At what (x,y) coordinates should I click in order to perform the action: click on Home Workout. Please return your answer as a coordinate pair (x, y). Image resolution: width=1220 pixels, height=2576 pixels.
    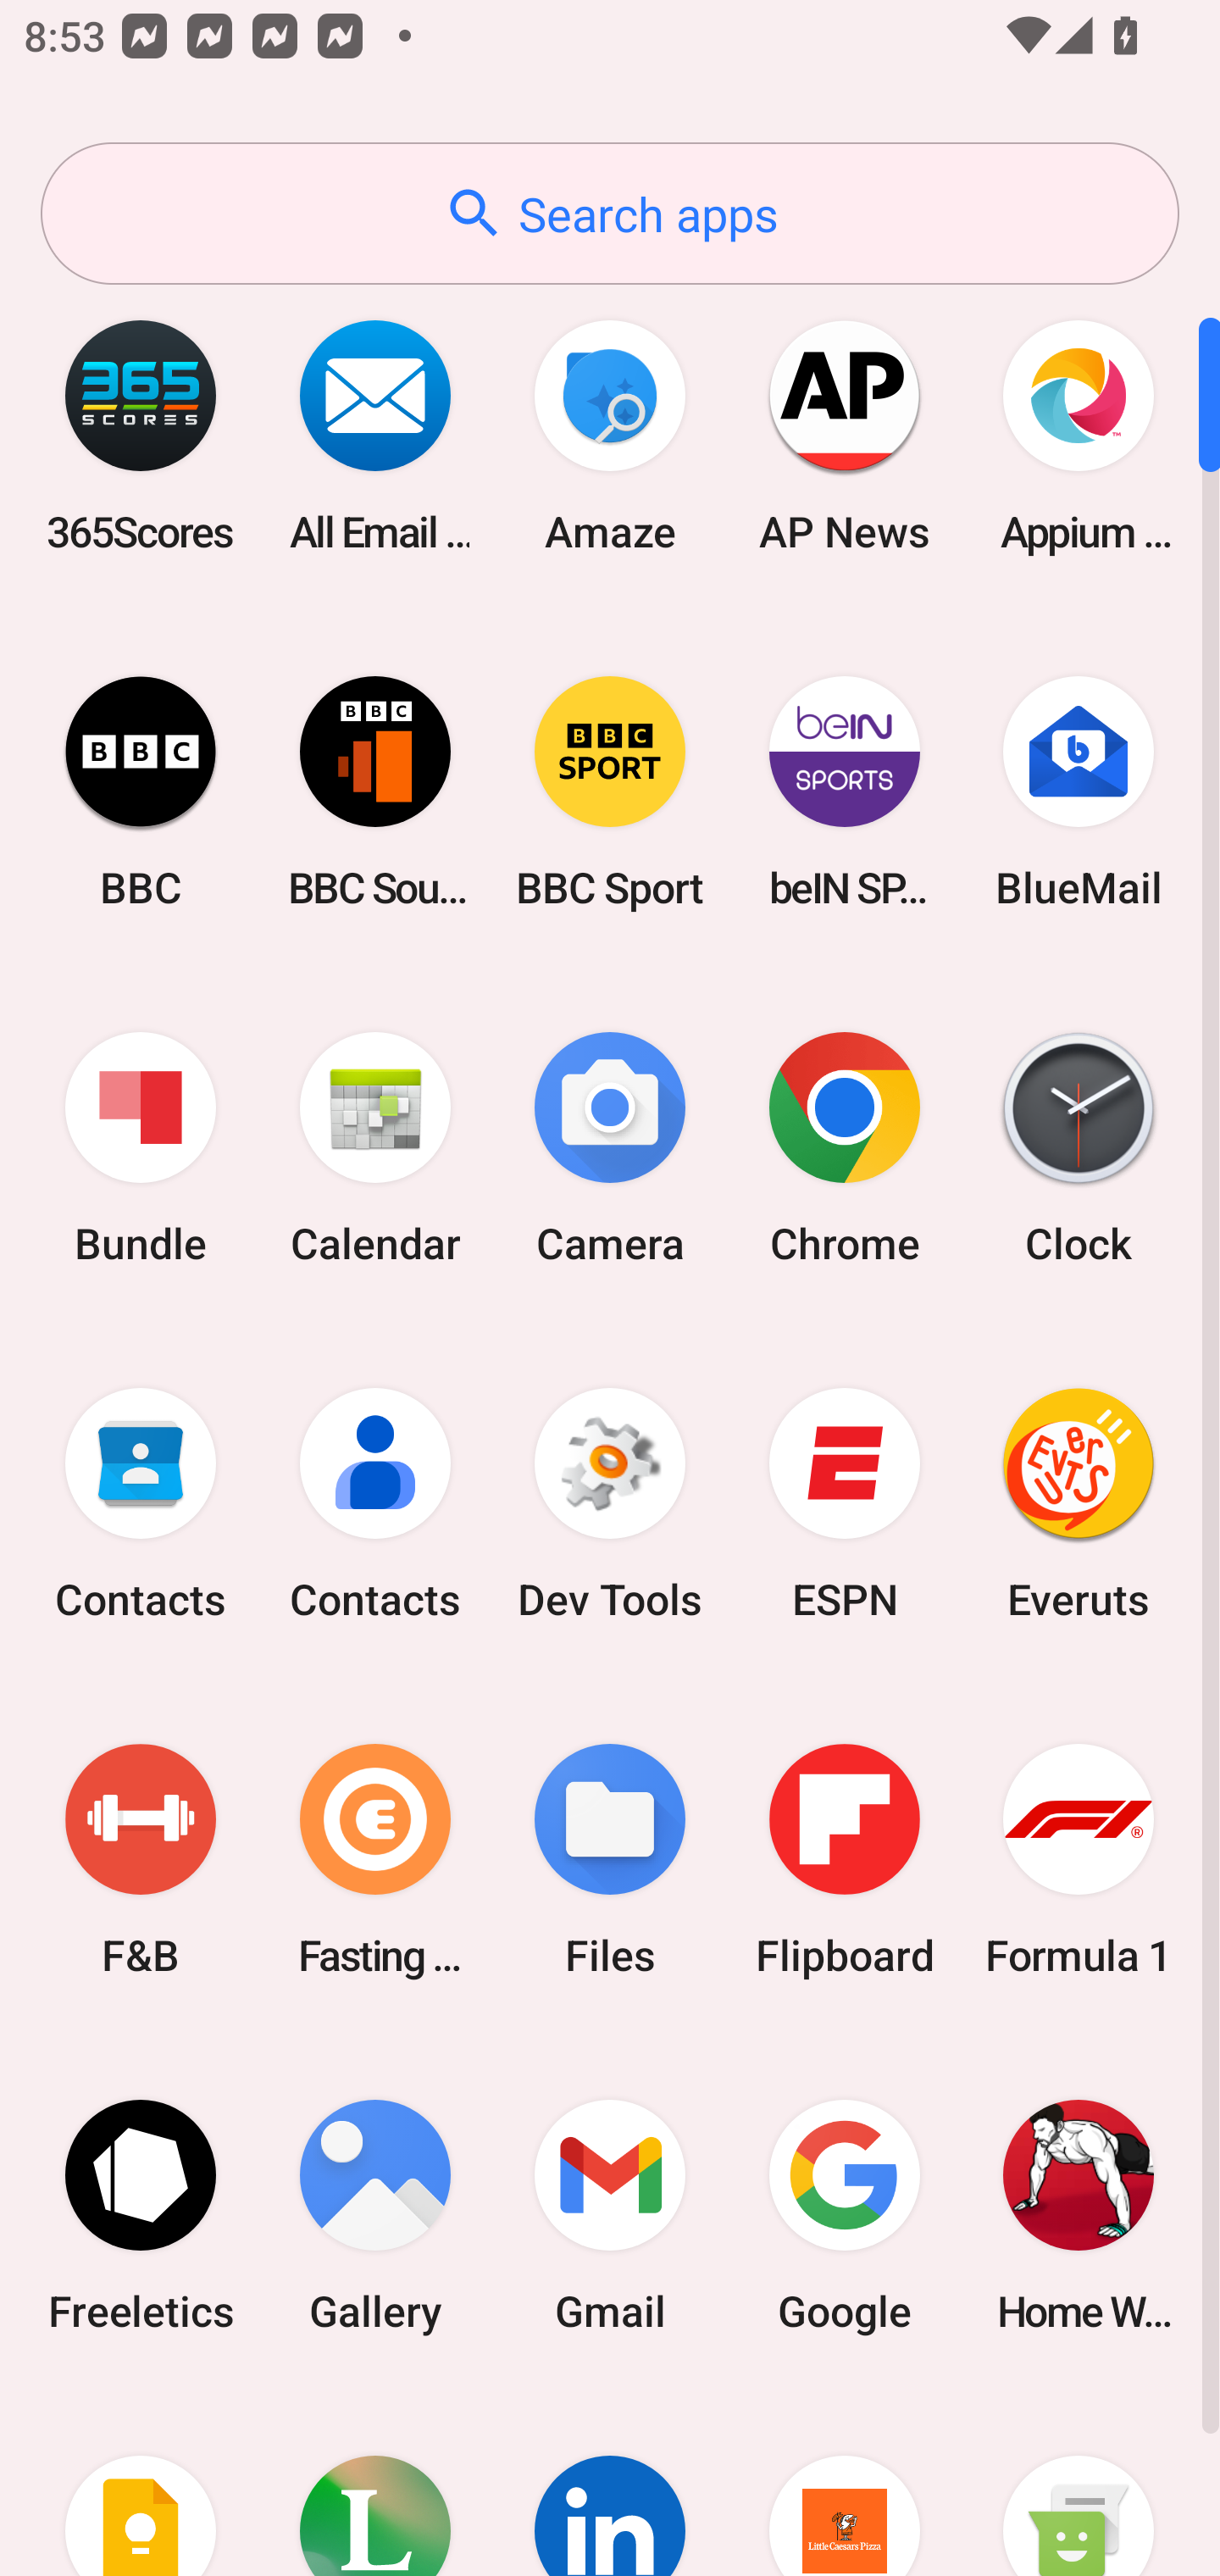
    Looking at the image, I should click on (1079, 2215).